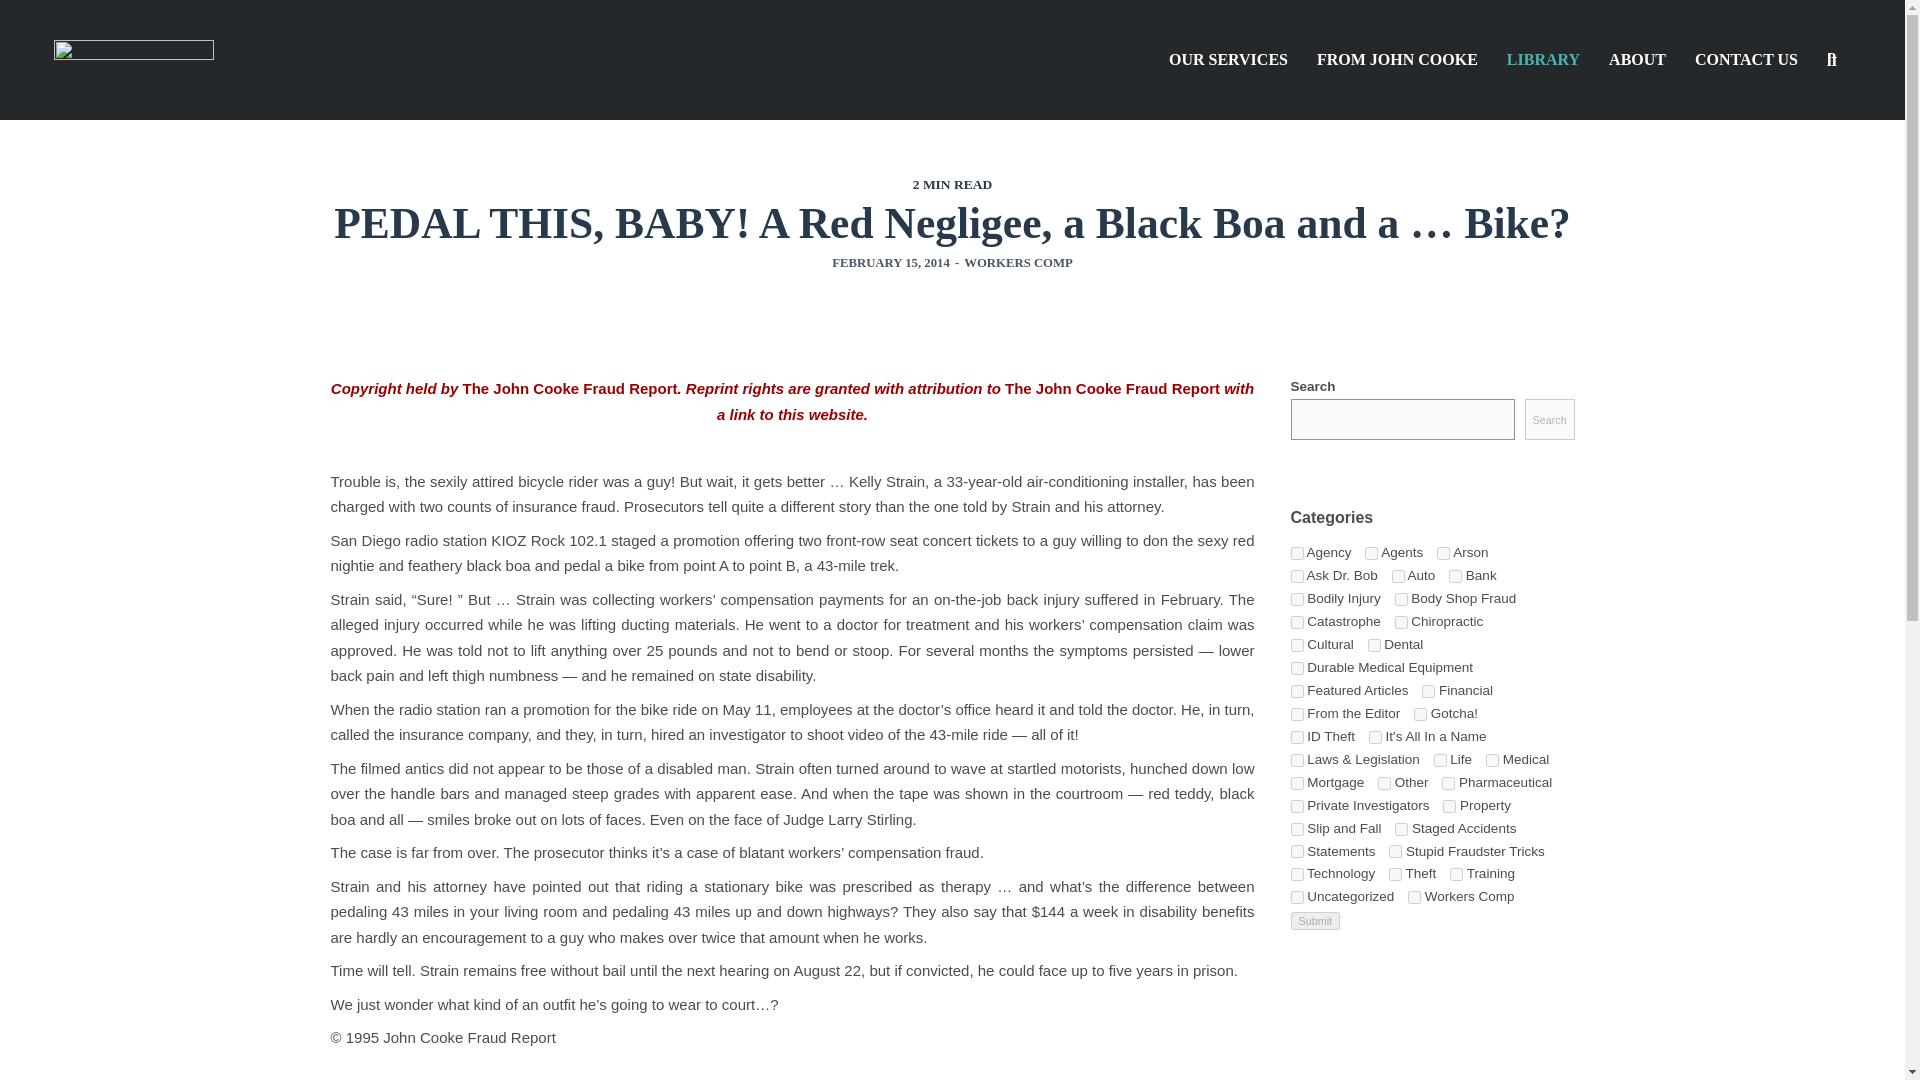 The image size is (1920, 1080). I want to click on 49, so click(1420, 714).